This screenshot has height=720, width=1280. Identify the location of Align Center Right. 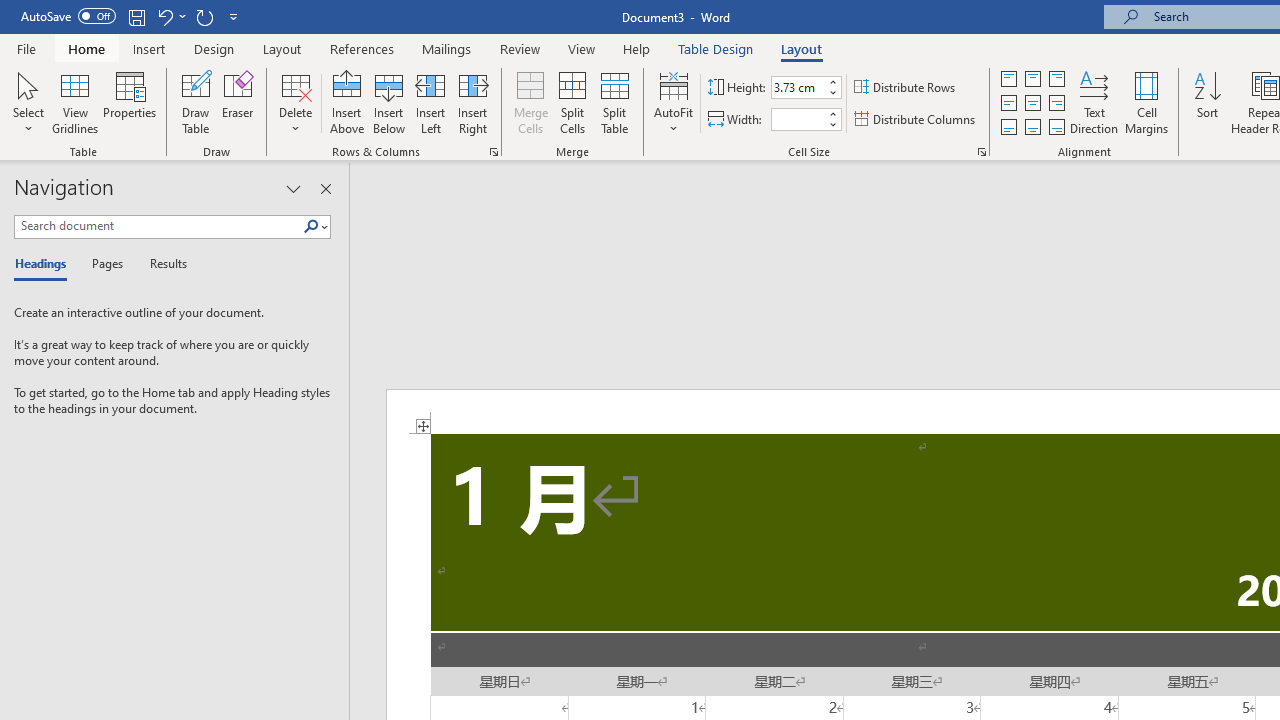
(1056, 104).